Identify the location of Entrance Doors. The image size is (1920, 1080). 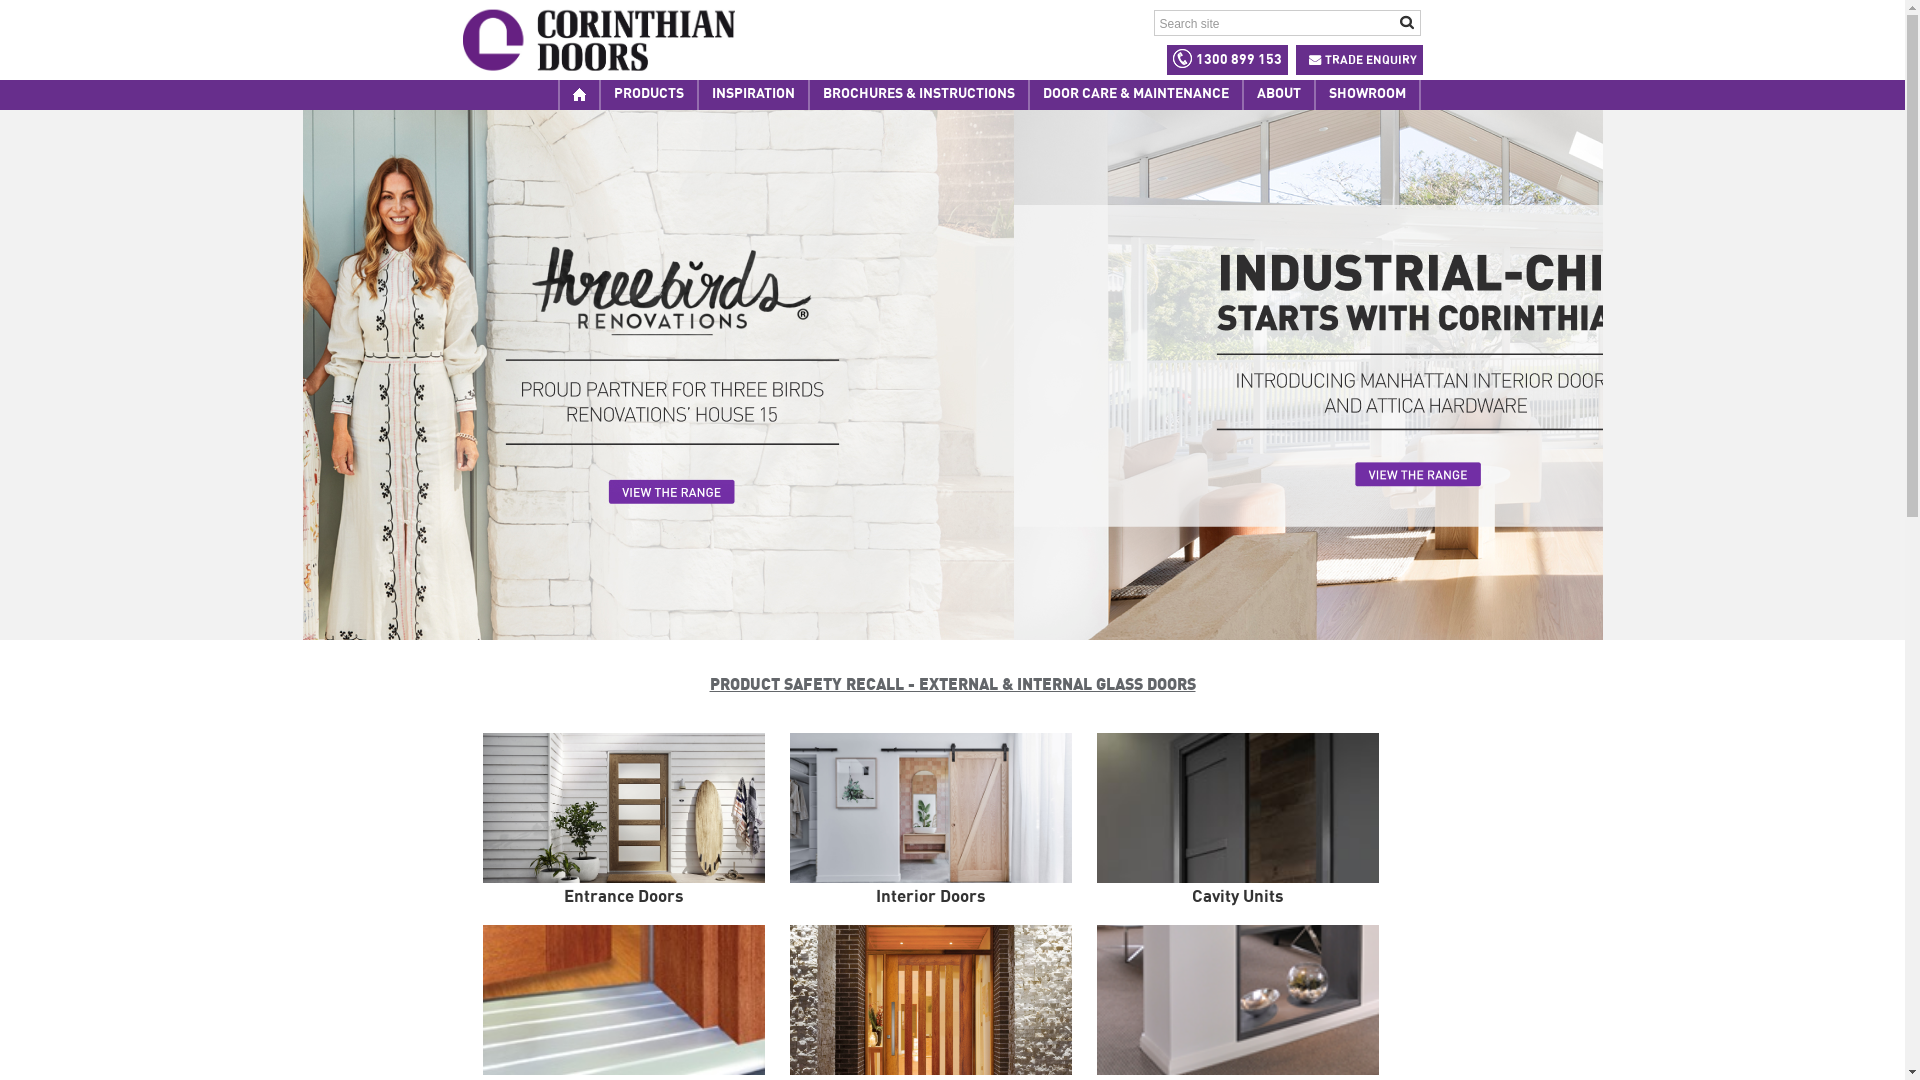
(636, 829).